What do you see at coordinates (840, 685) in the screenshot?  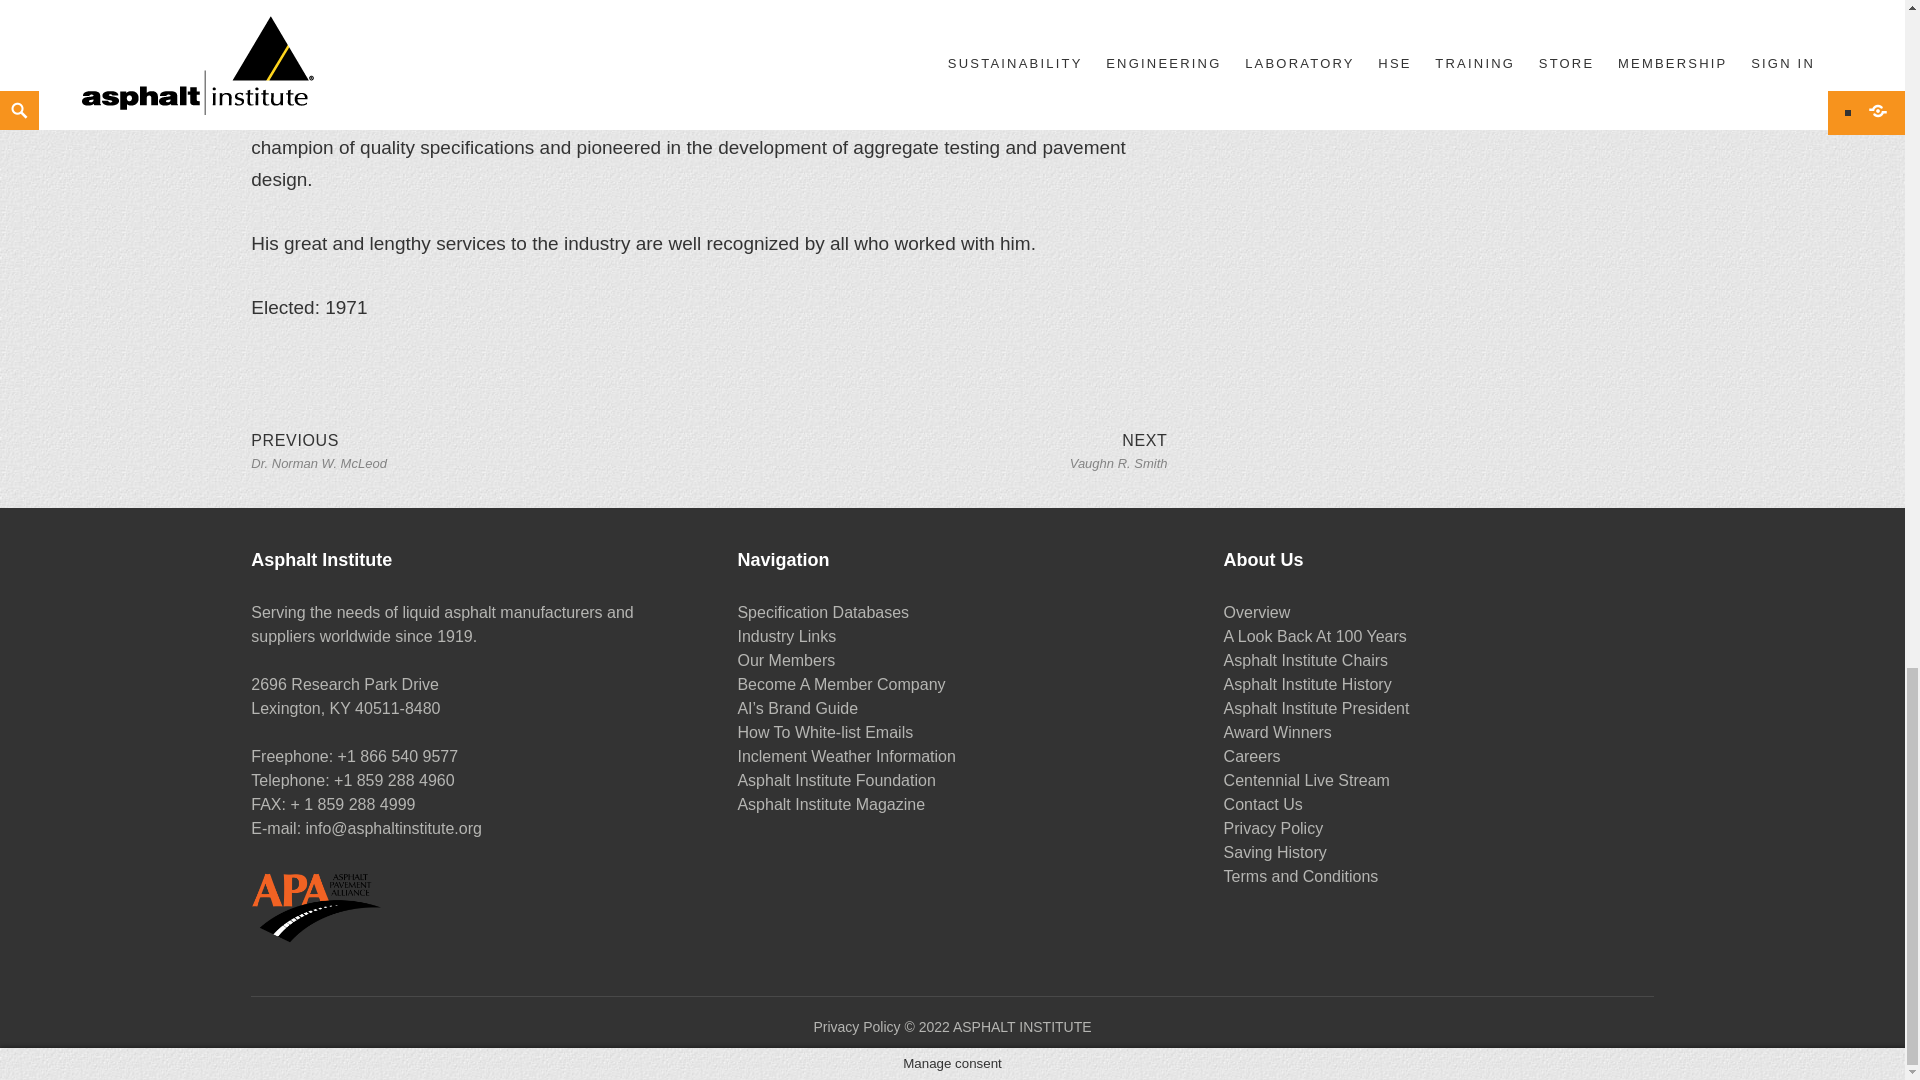 I see `866 540 9577` at bounding box center [840, 685].